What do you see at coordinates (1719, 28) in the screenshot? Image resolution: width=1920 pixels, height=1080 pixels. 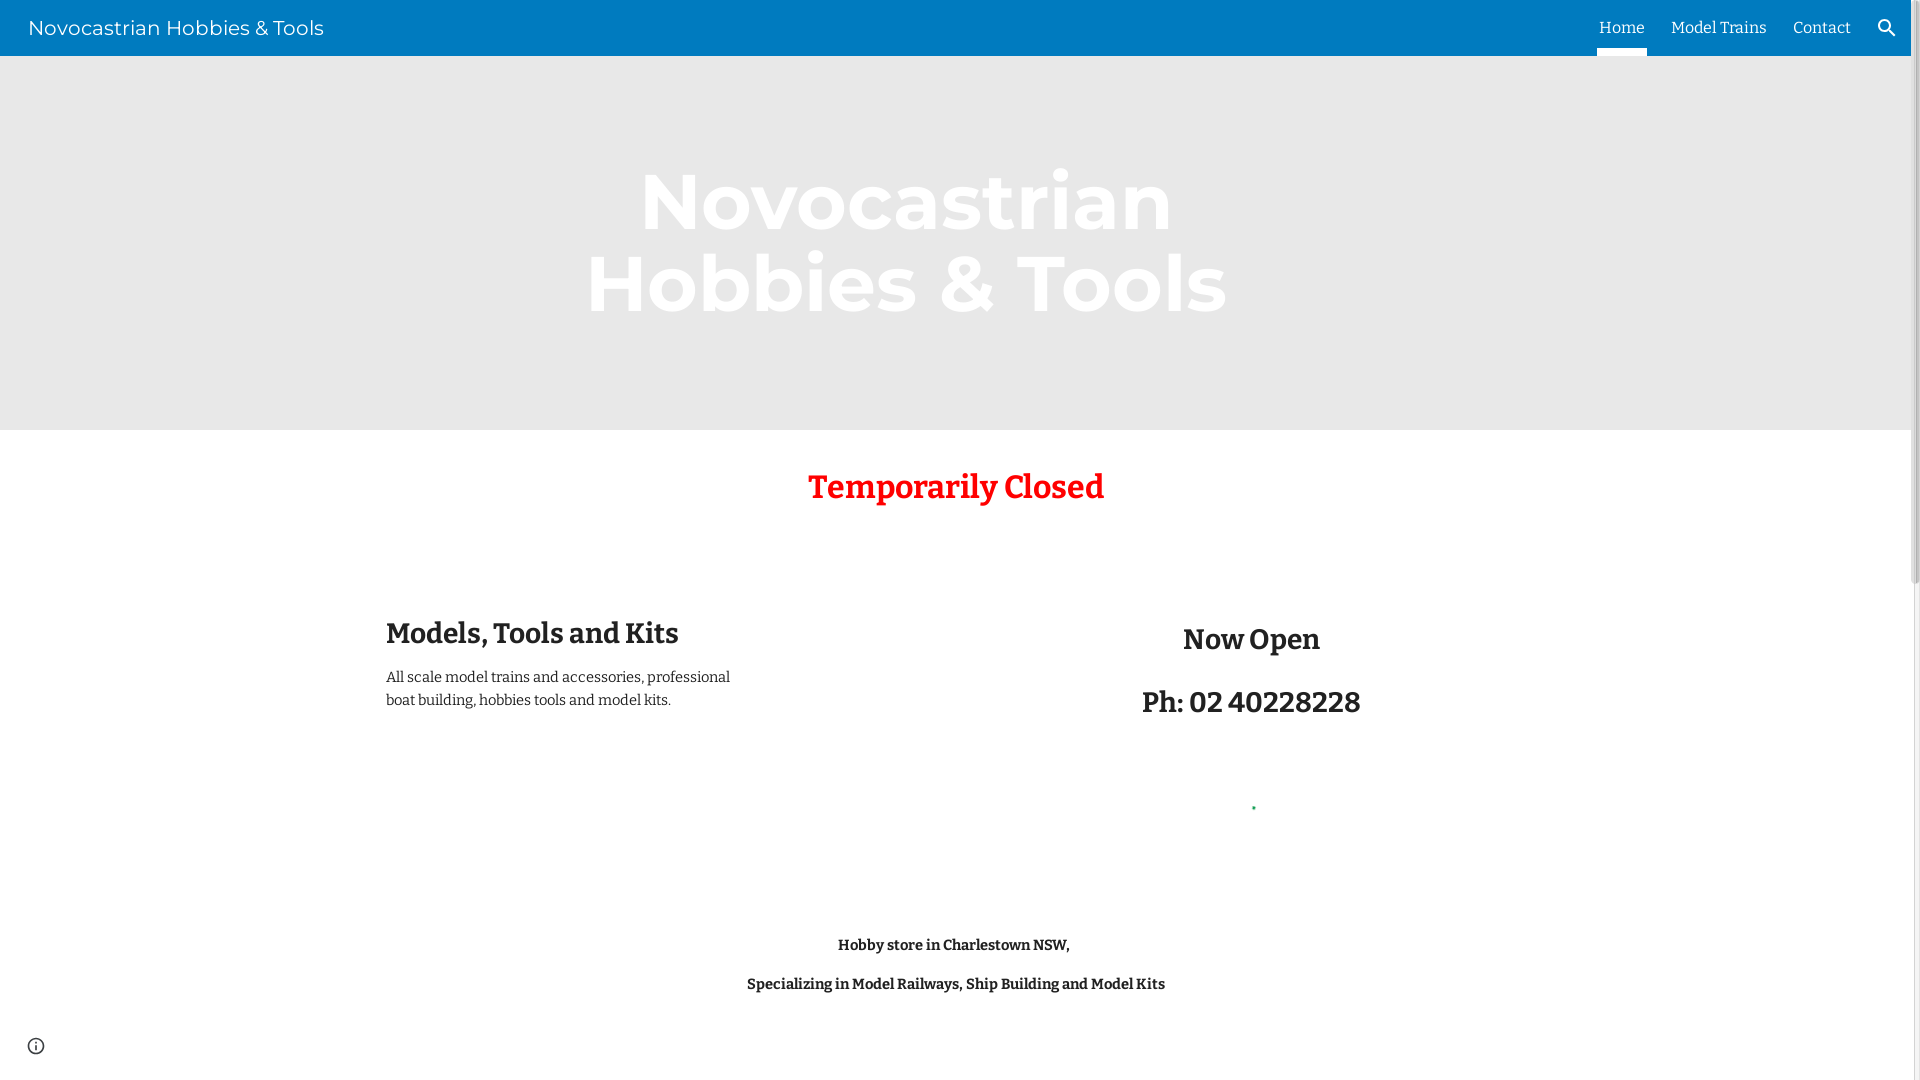 I see `Model Trains` at bounding box center [1719, 28].